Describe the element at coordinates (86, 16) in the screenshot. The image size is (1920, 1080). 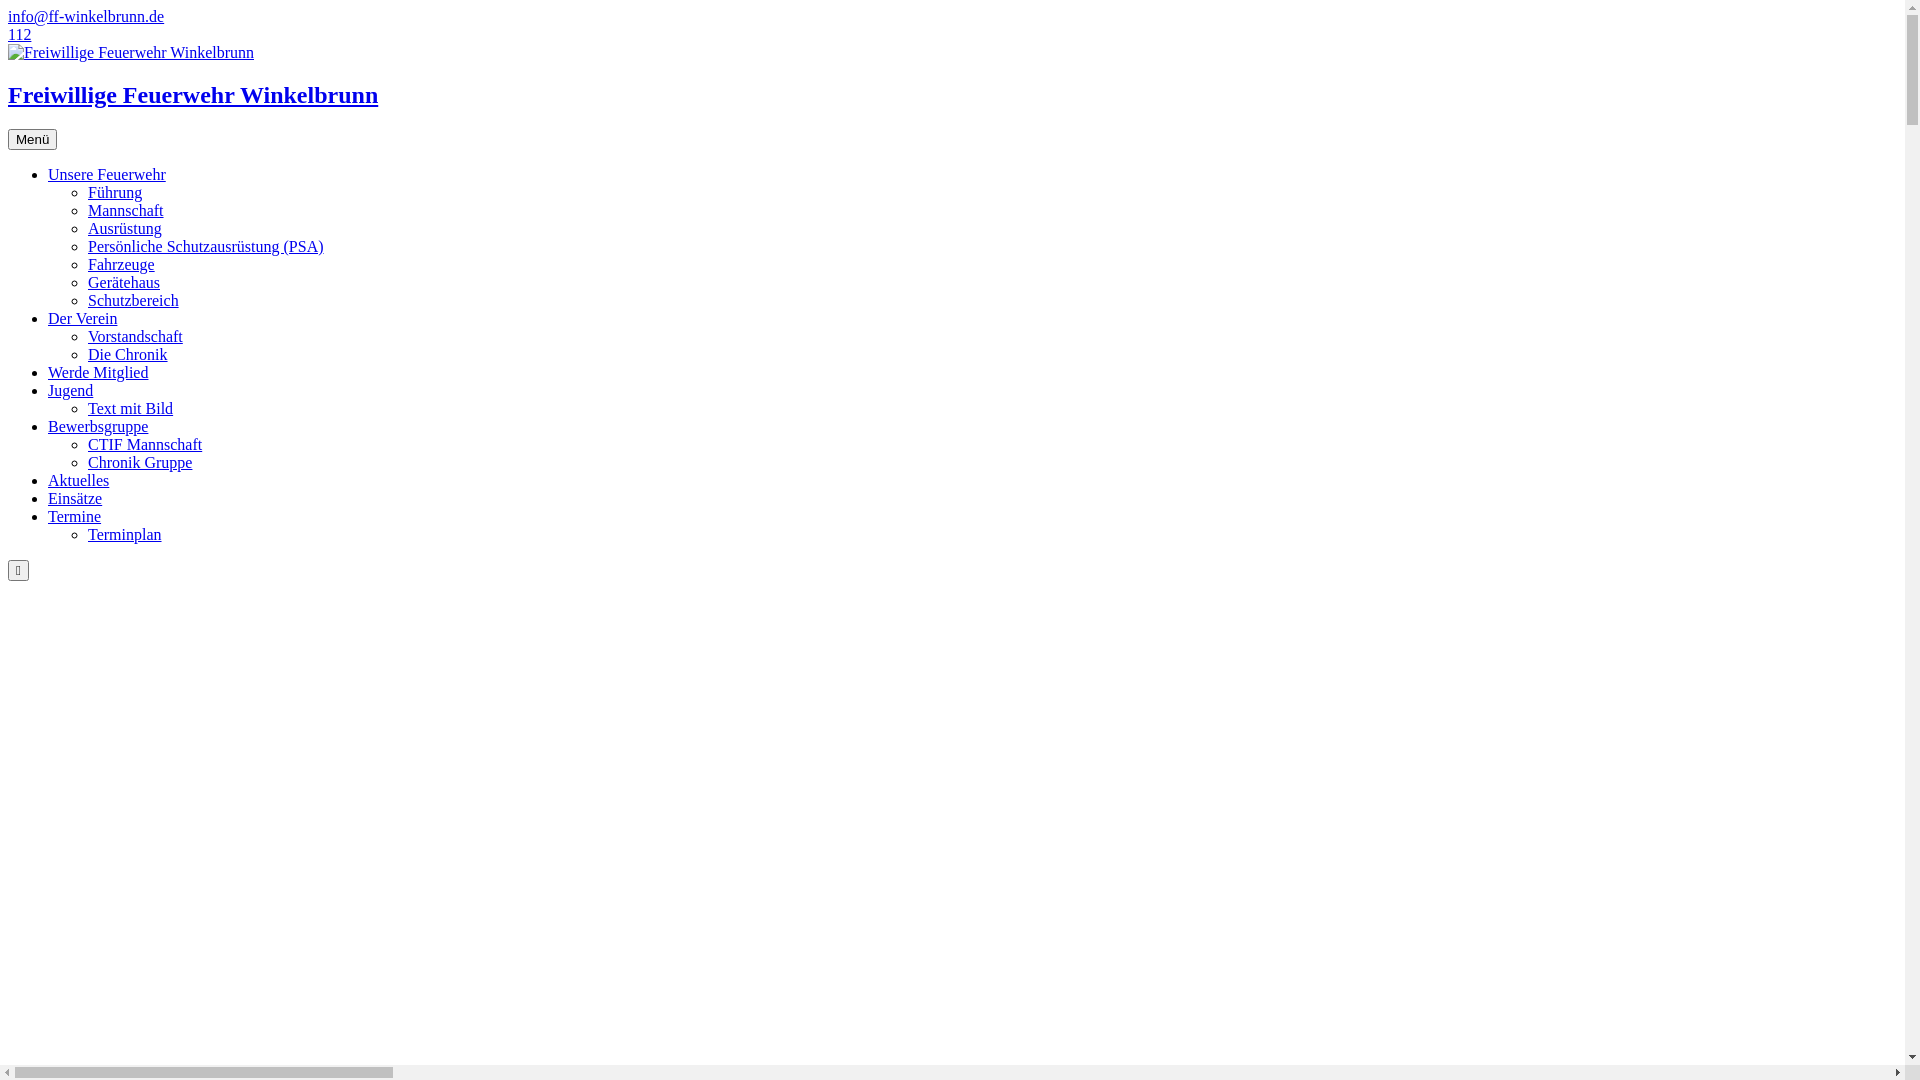
I see `info@ff-winkelbrunn.de` at that location.